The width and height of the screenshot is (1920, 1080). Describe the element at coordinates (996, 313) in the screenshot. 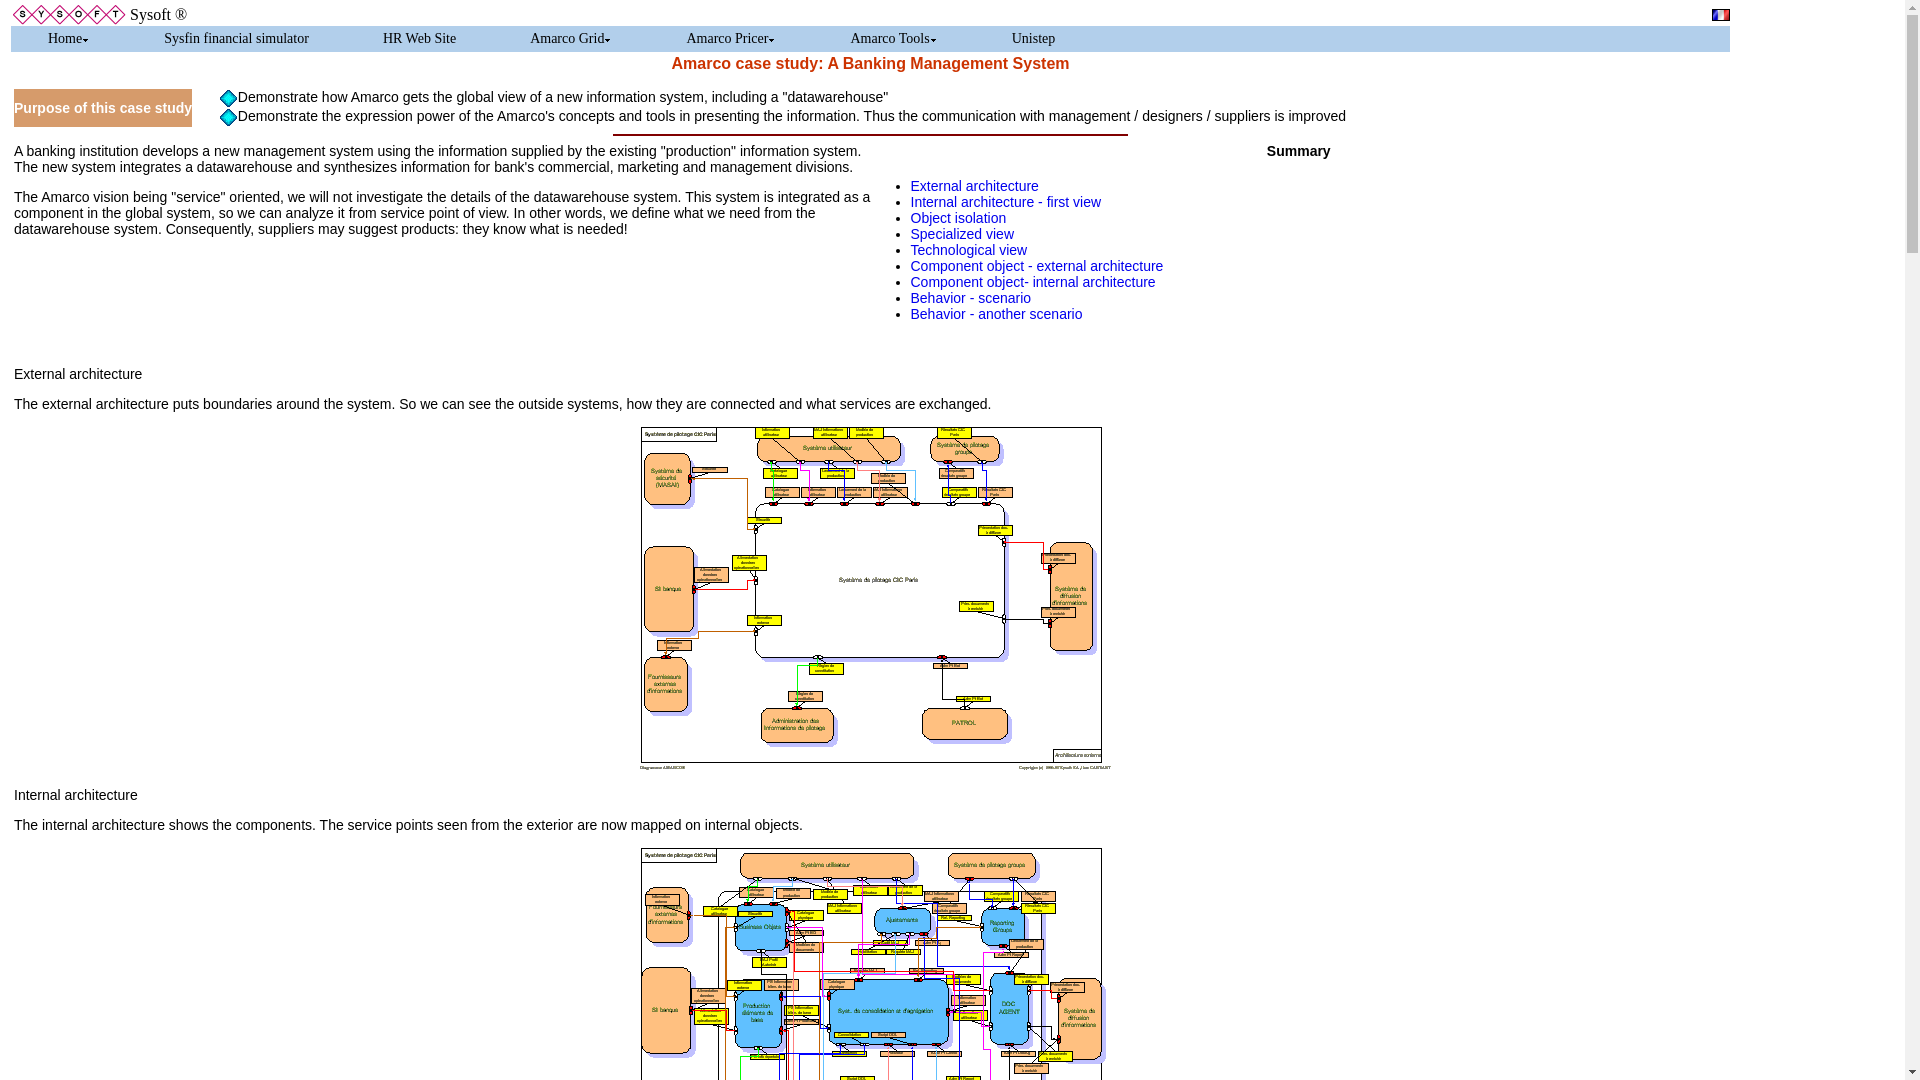

I see `Behavior - another scenario` at that location.